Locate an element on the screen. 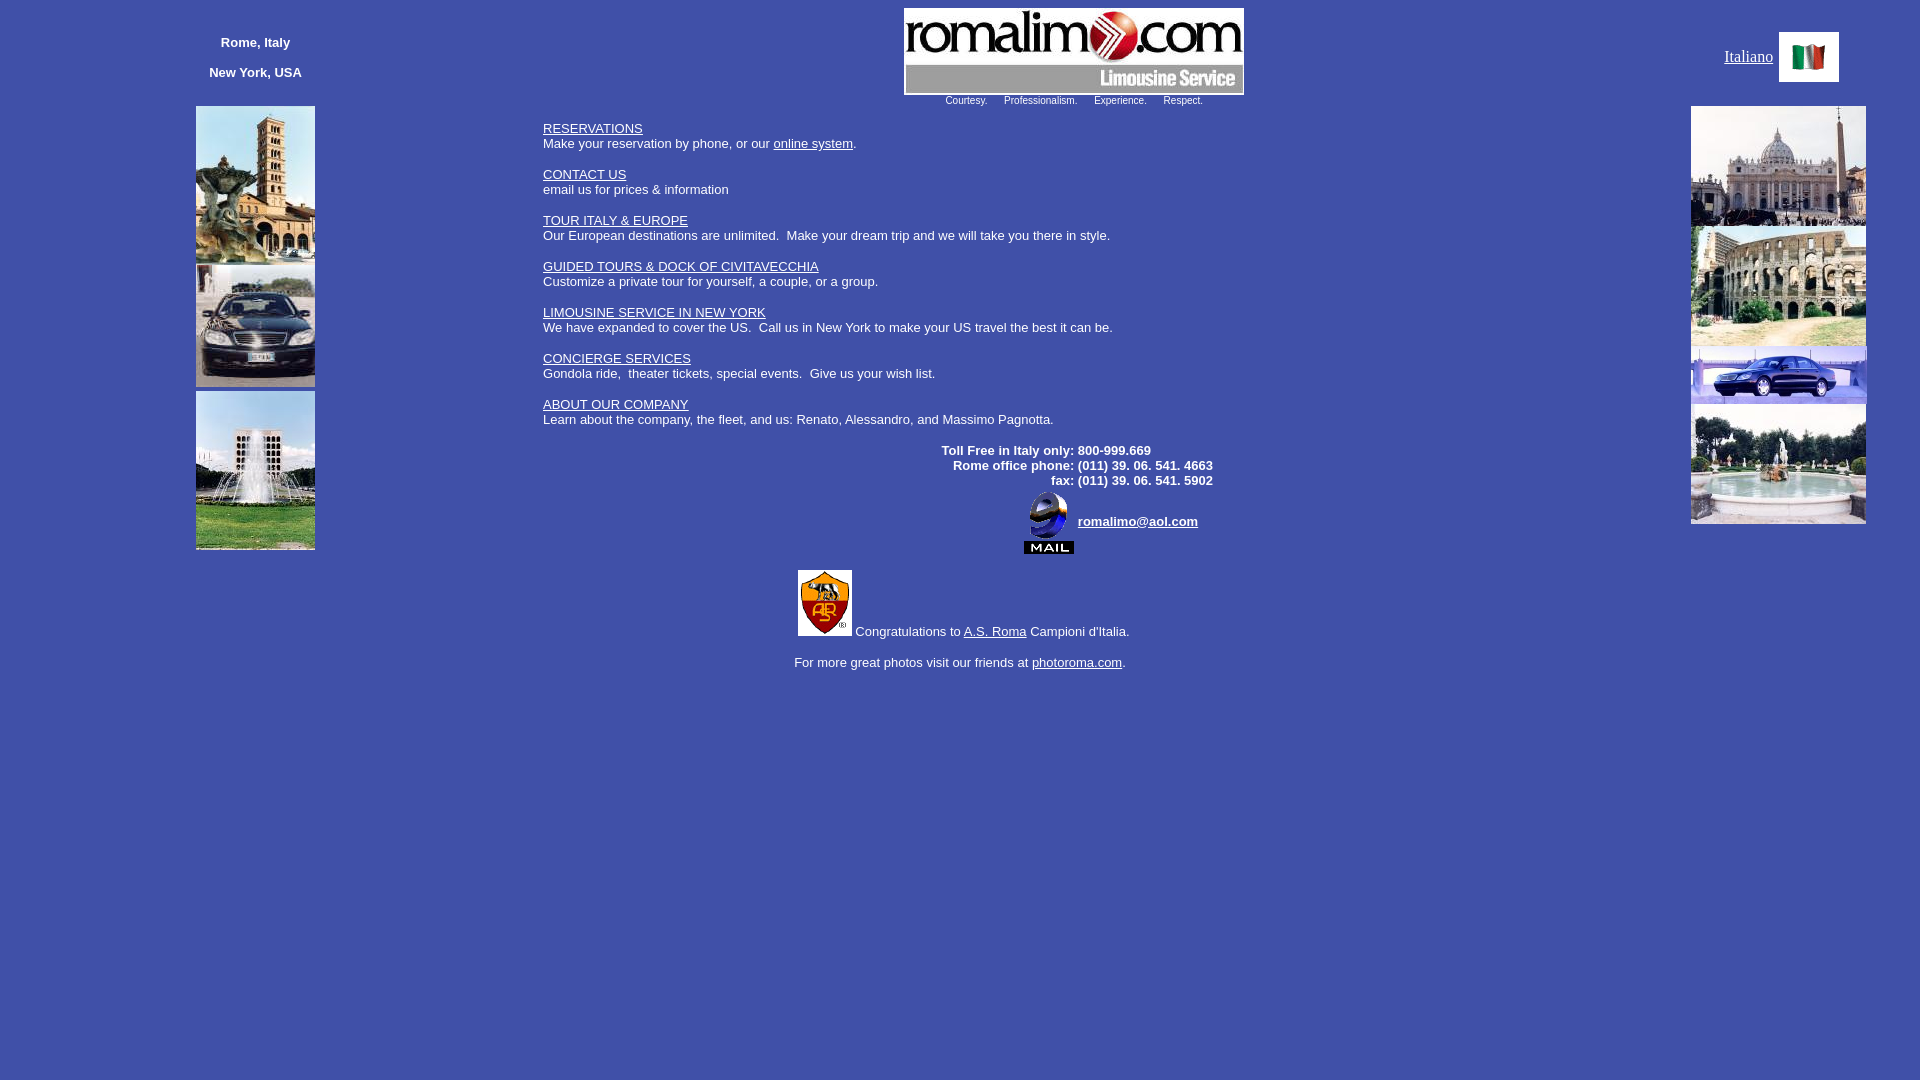 This screenshot has width=1920, height=1080. photoroma.com is located at coordinates (1076, 662).